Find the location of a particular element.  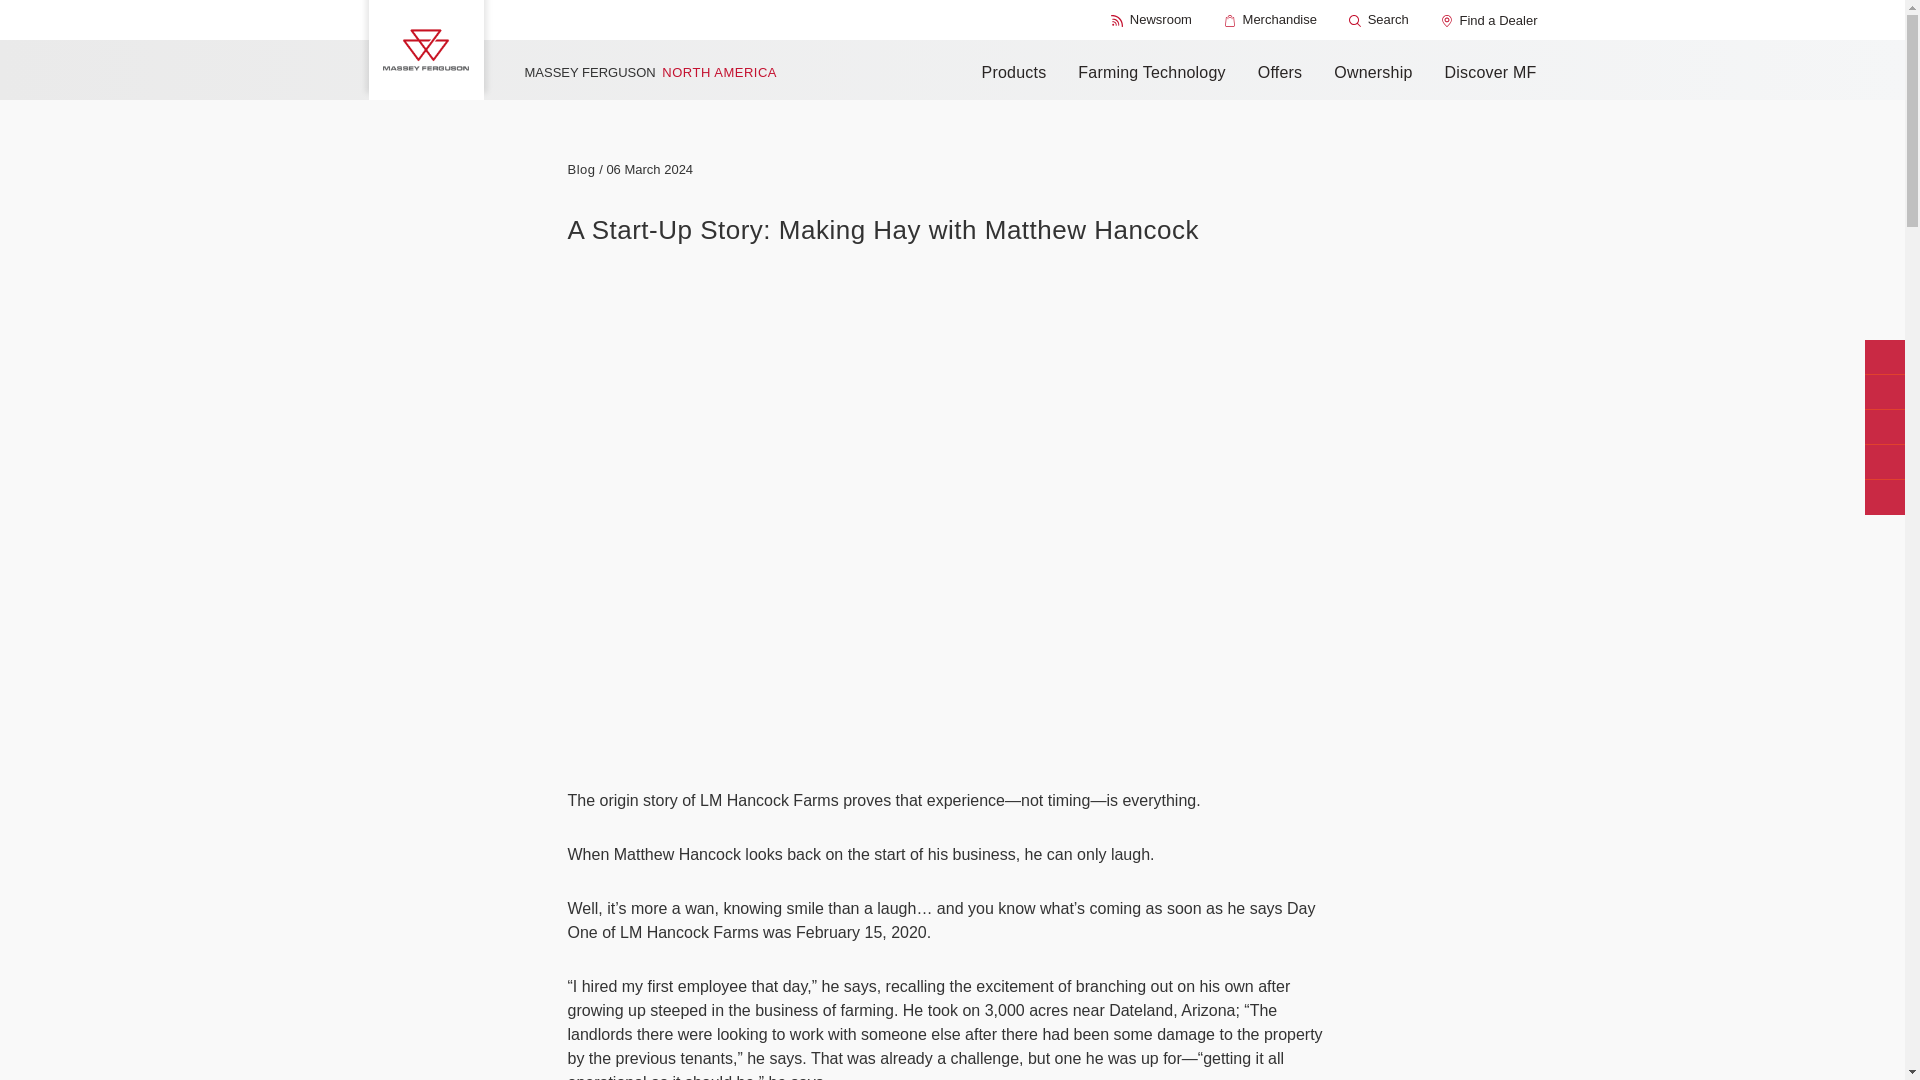

Merchandise is located at coordinates (1270, 20).